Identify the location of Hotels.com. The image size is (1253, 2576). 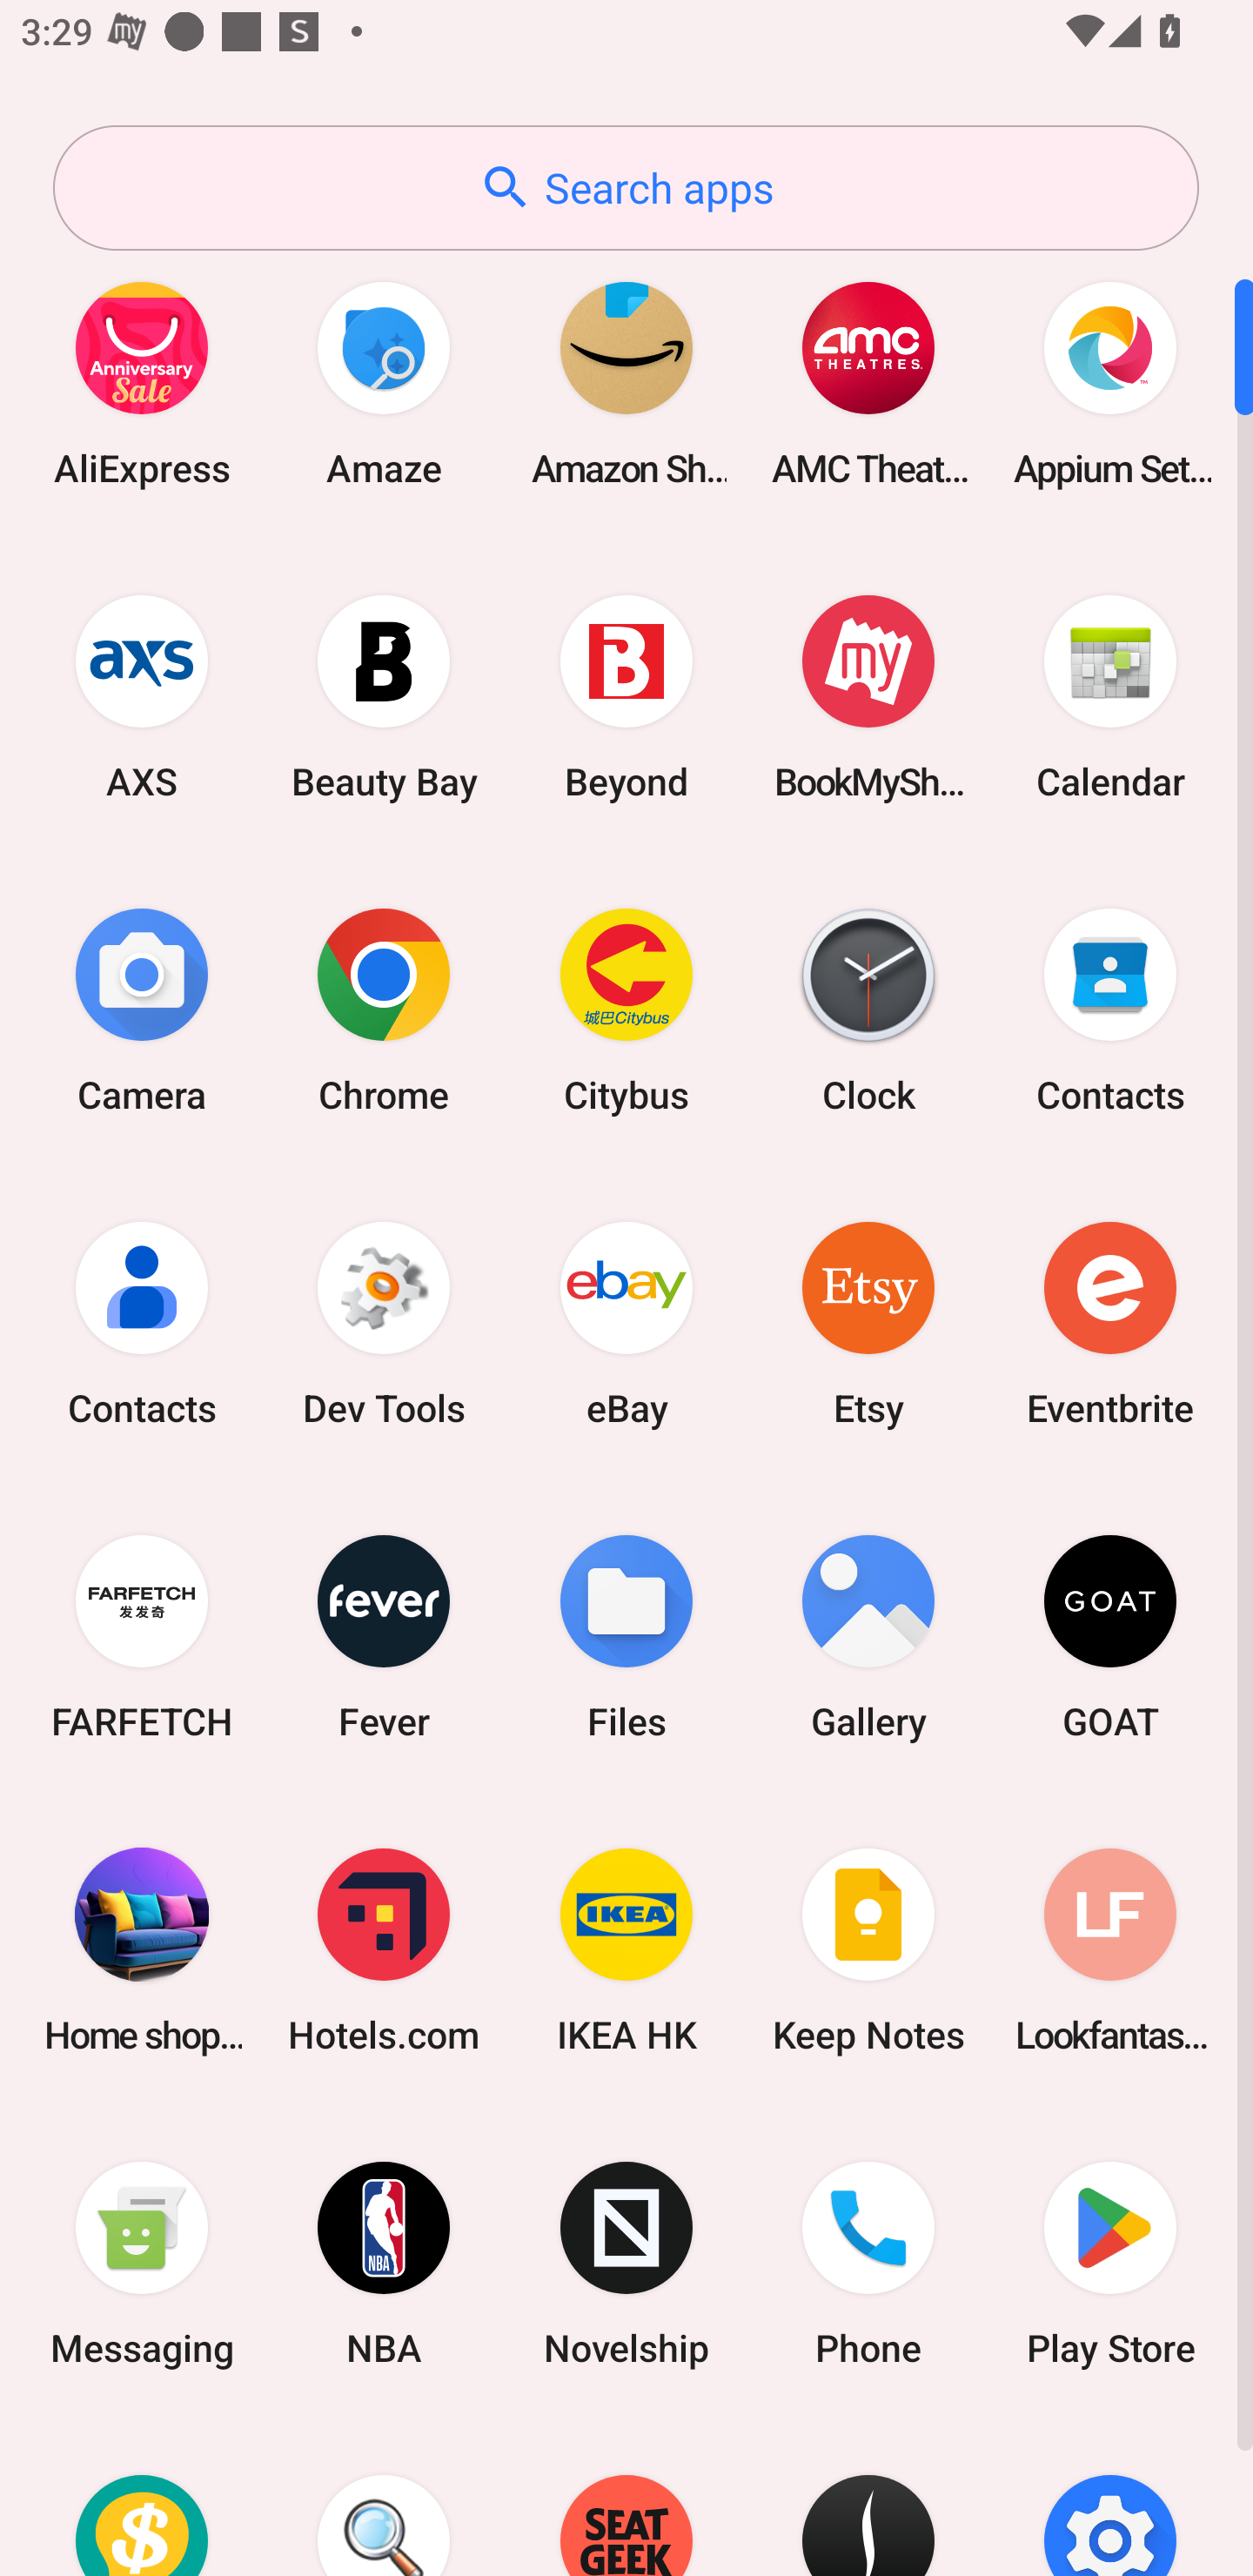
(384, 1949).